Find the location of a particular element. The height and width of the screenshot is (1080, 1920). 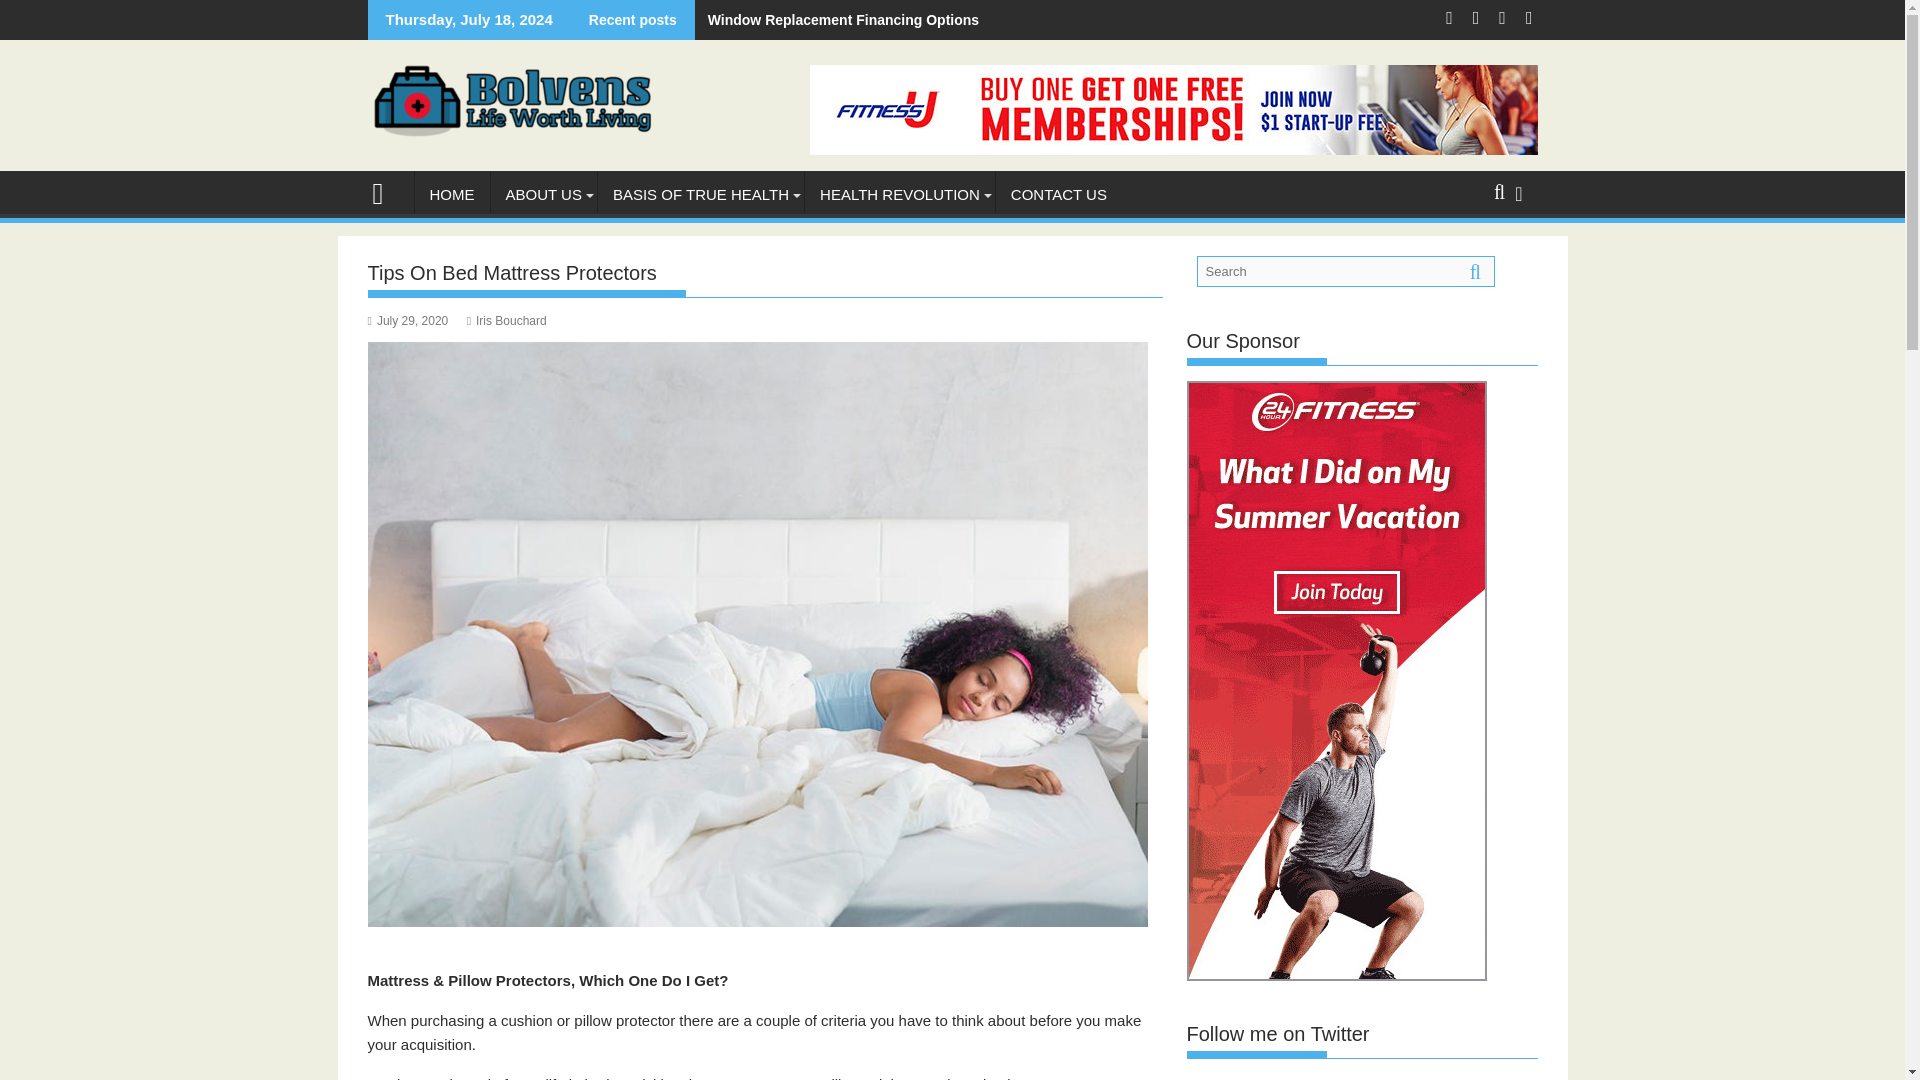

HOME is located at coordinates (452, 194).